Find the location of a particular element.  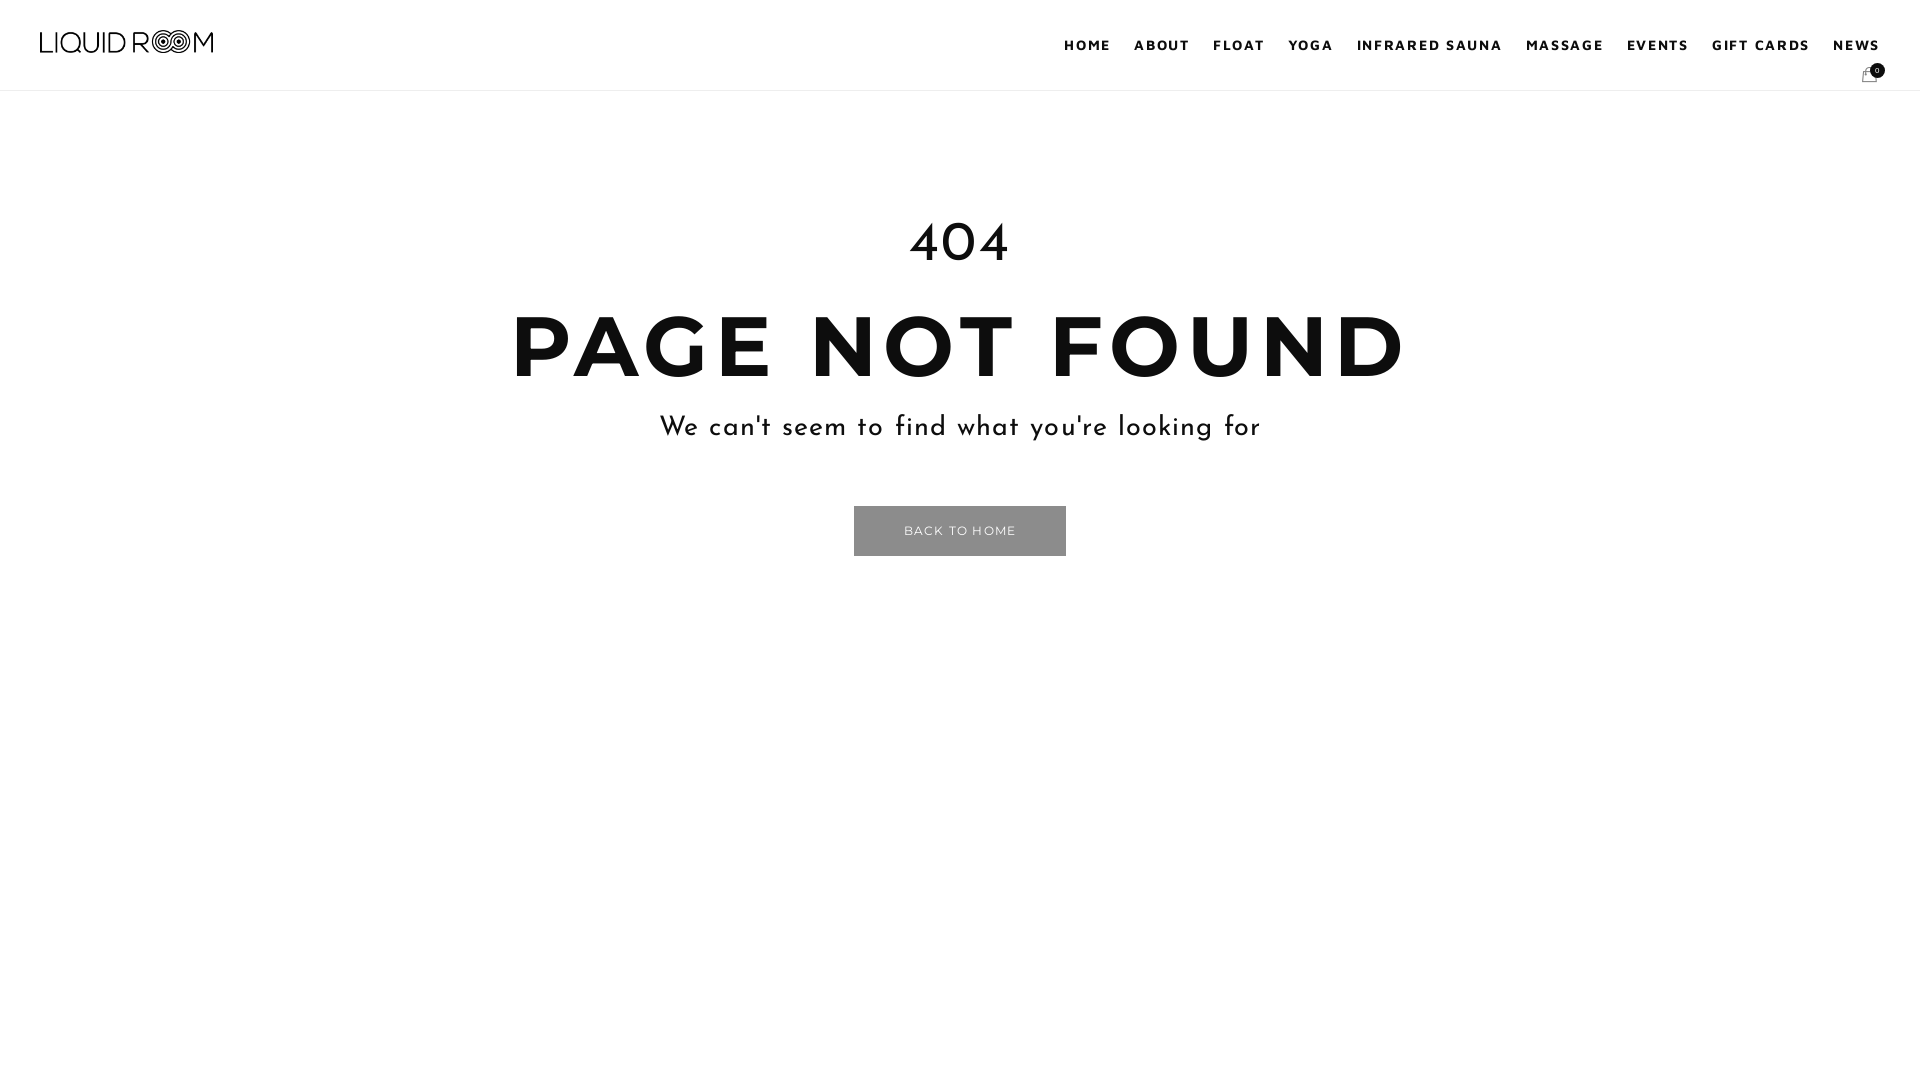

NEWS is located at coordinates (1856, 45).